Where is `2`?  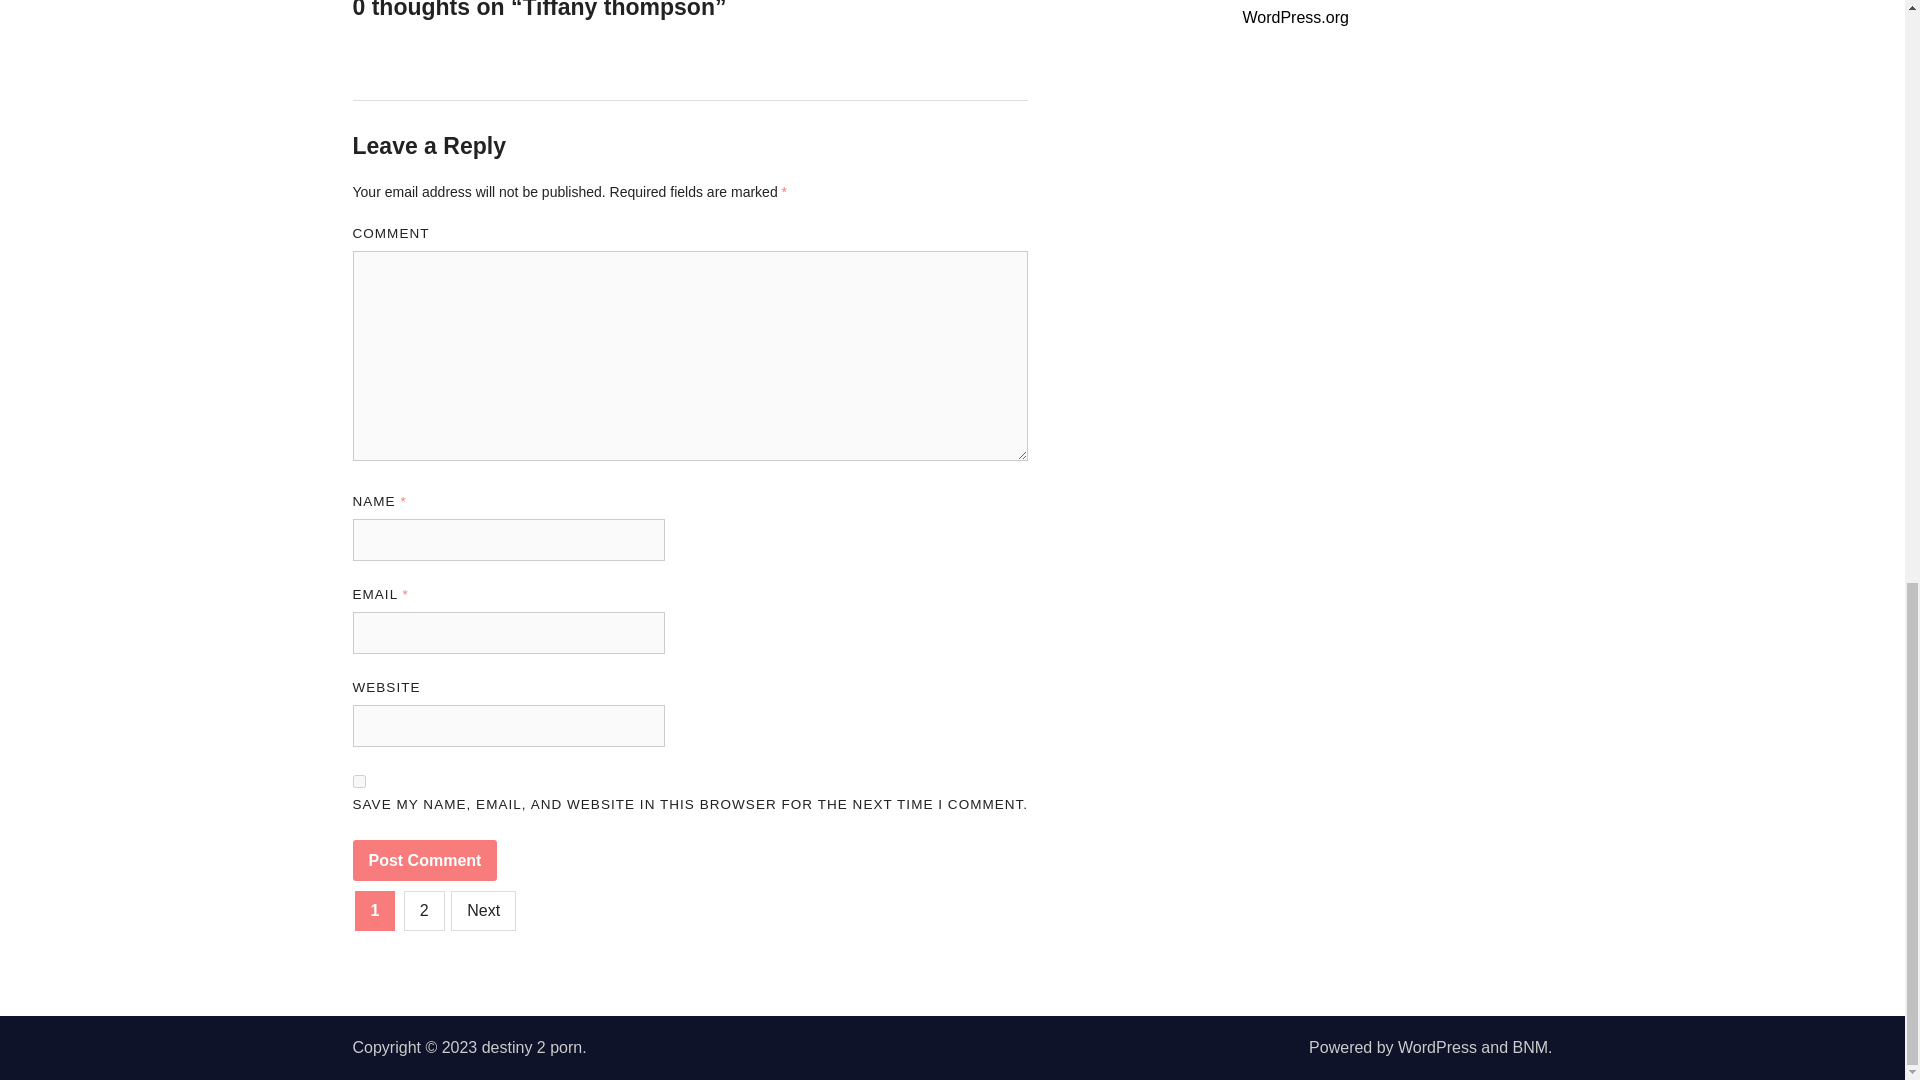 2 is located at coordinates (424, 910).